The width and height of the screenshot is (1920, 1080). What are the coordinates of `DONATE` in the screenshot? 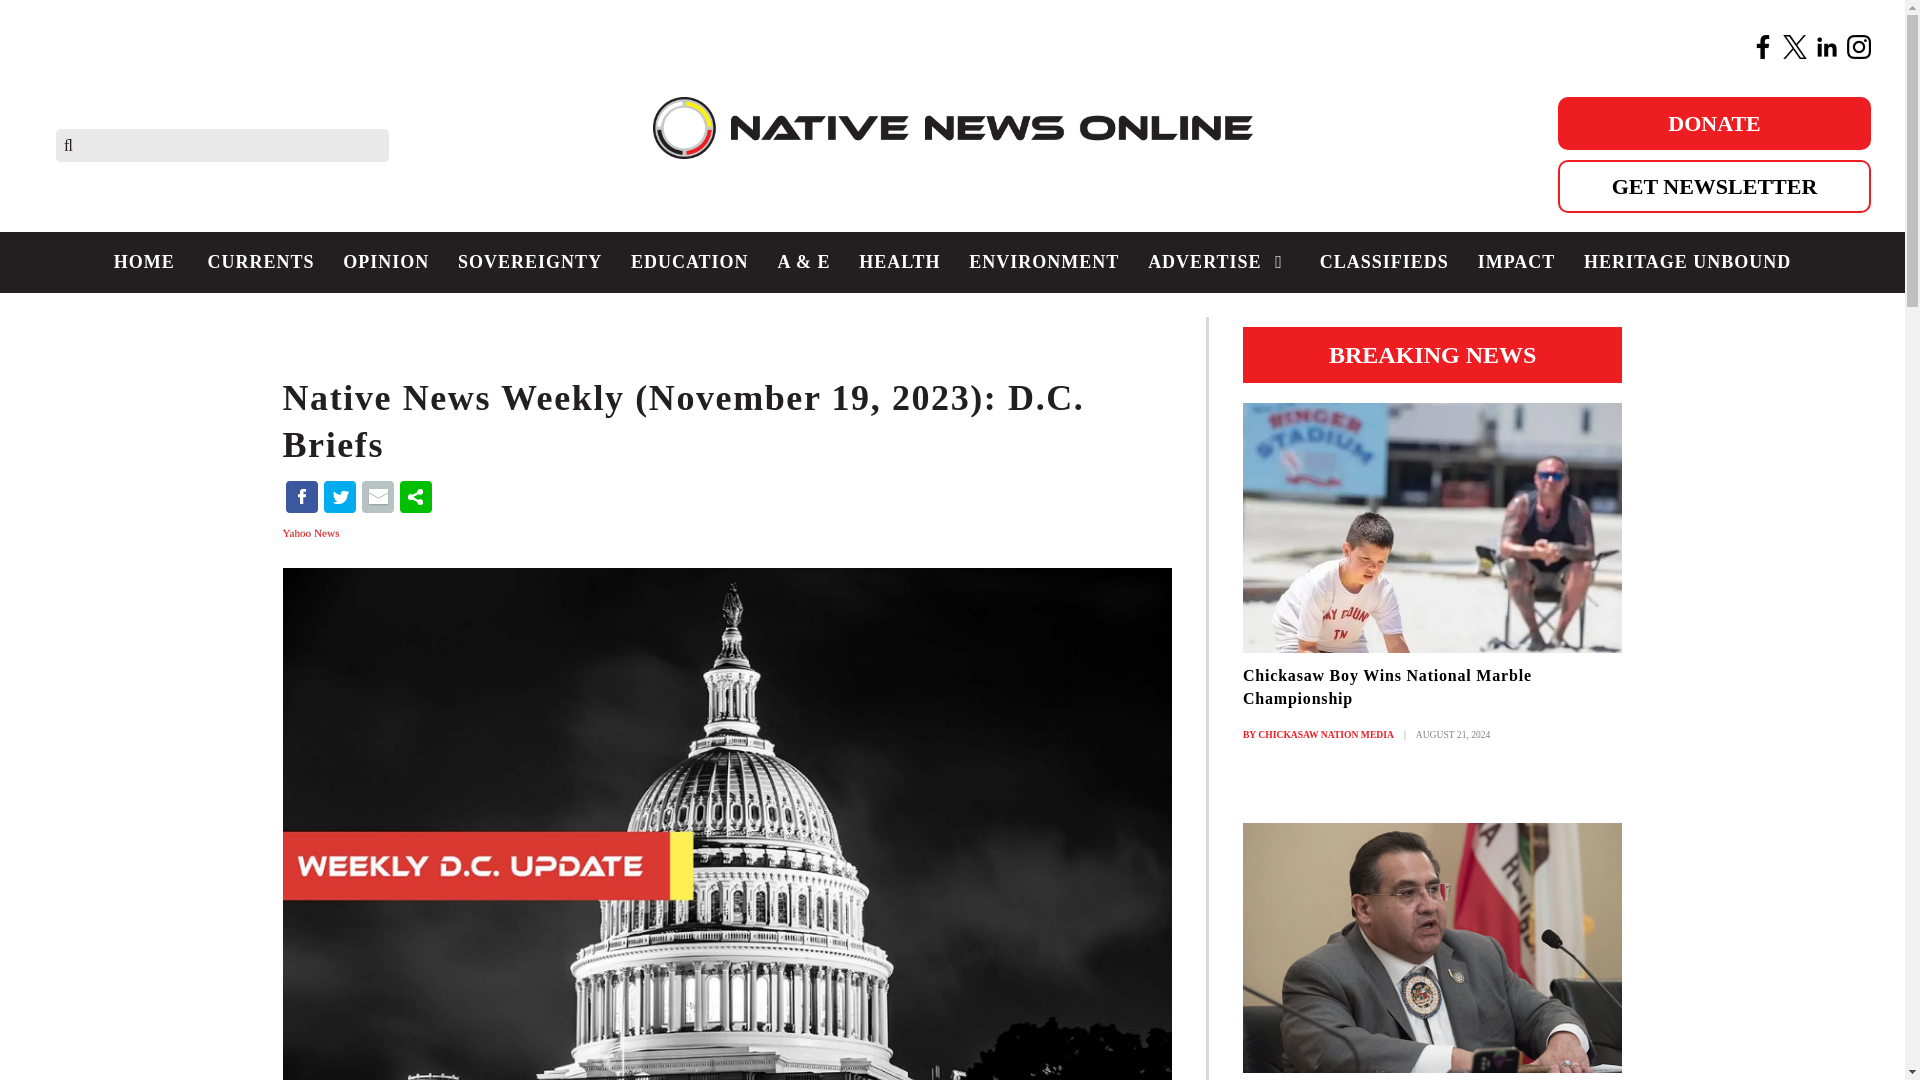 It's located at (1714, 124).